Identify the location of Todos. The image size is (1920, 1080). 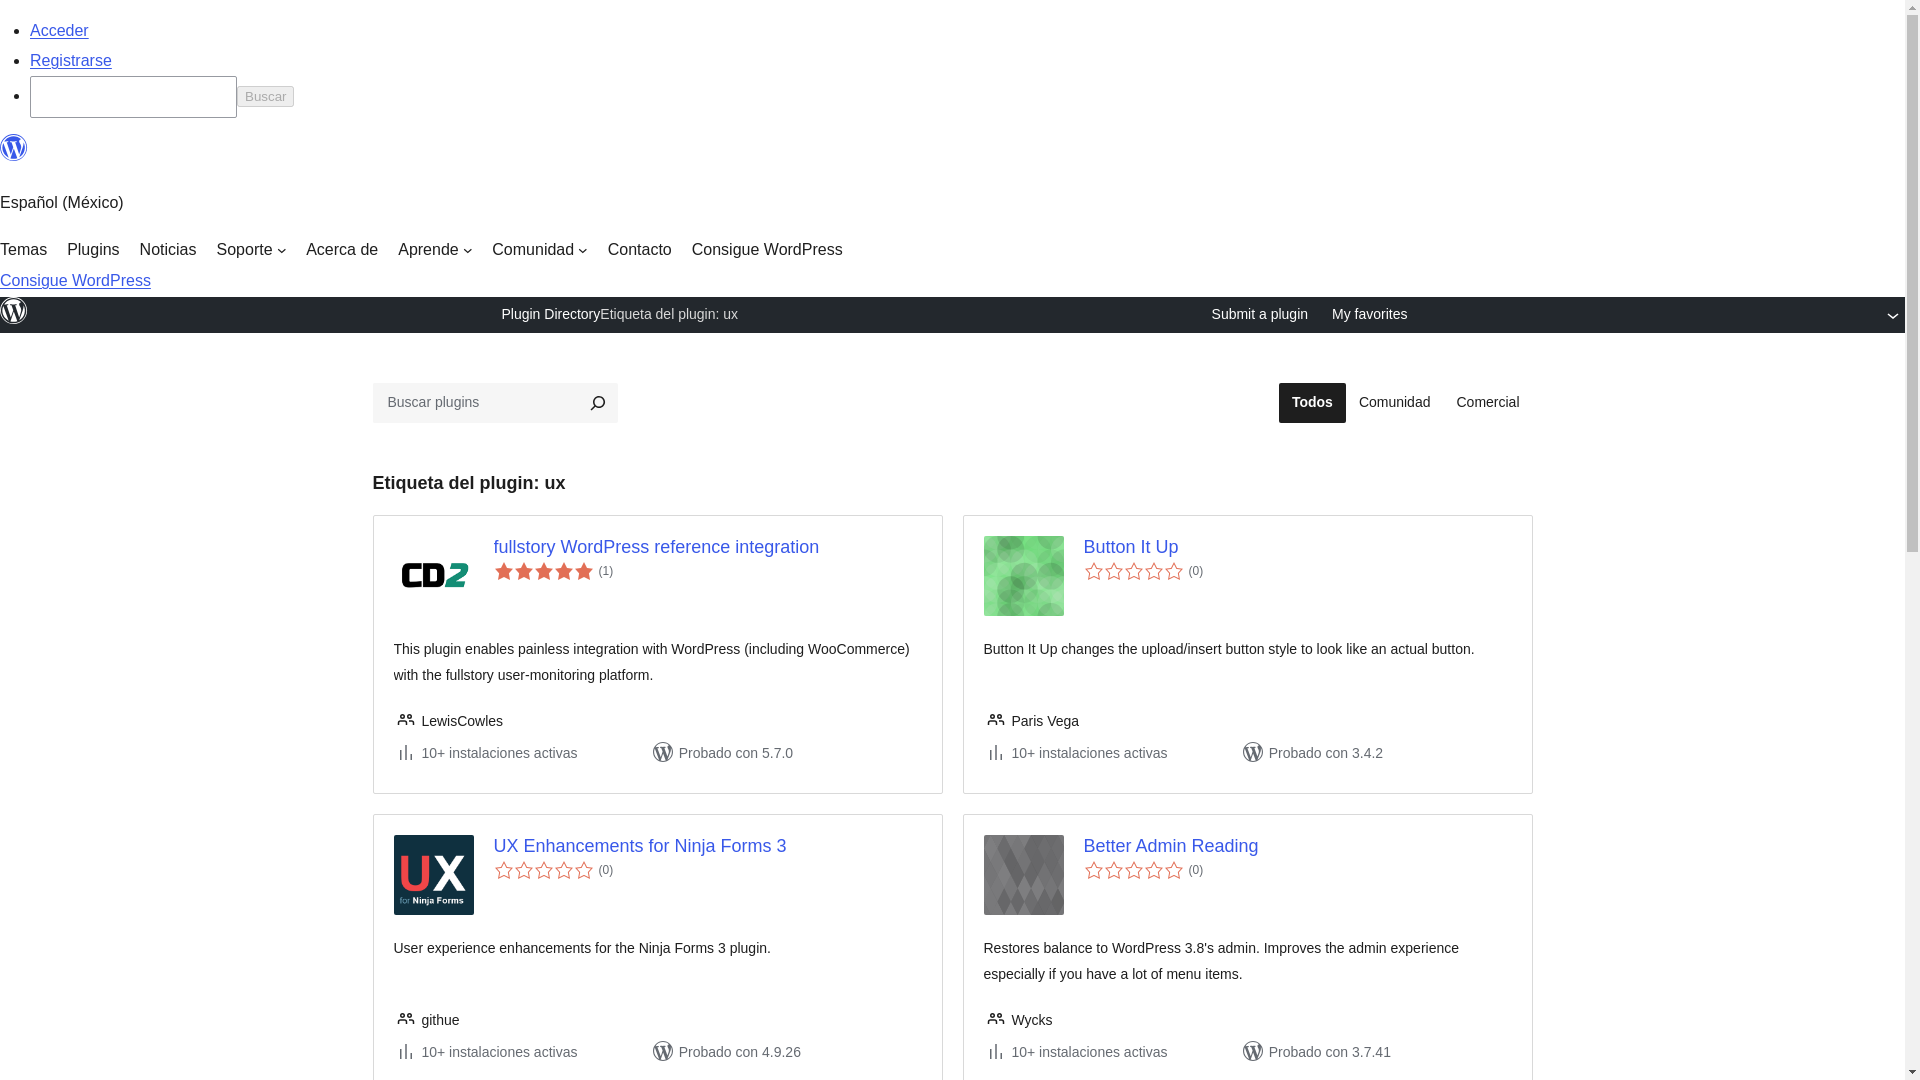
(1312, 403).